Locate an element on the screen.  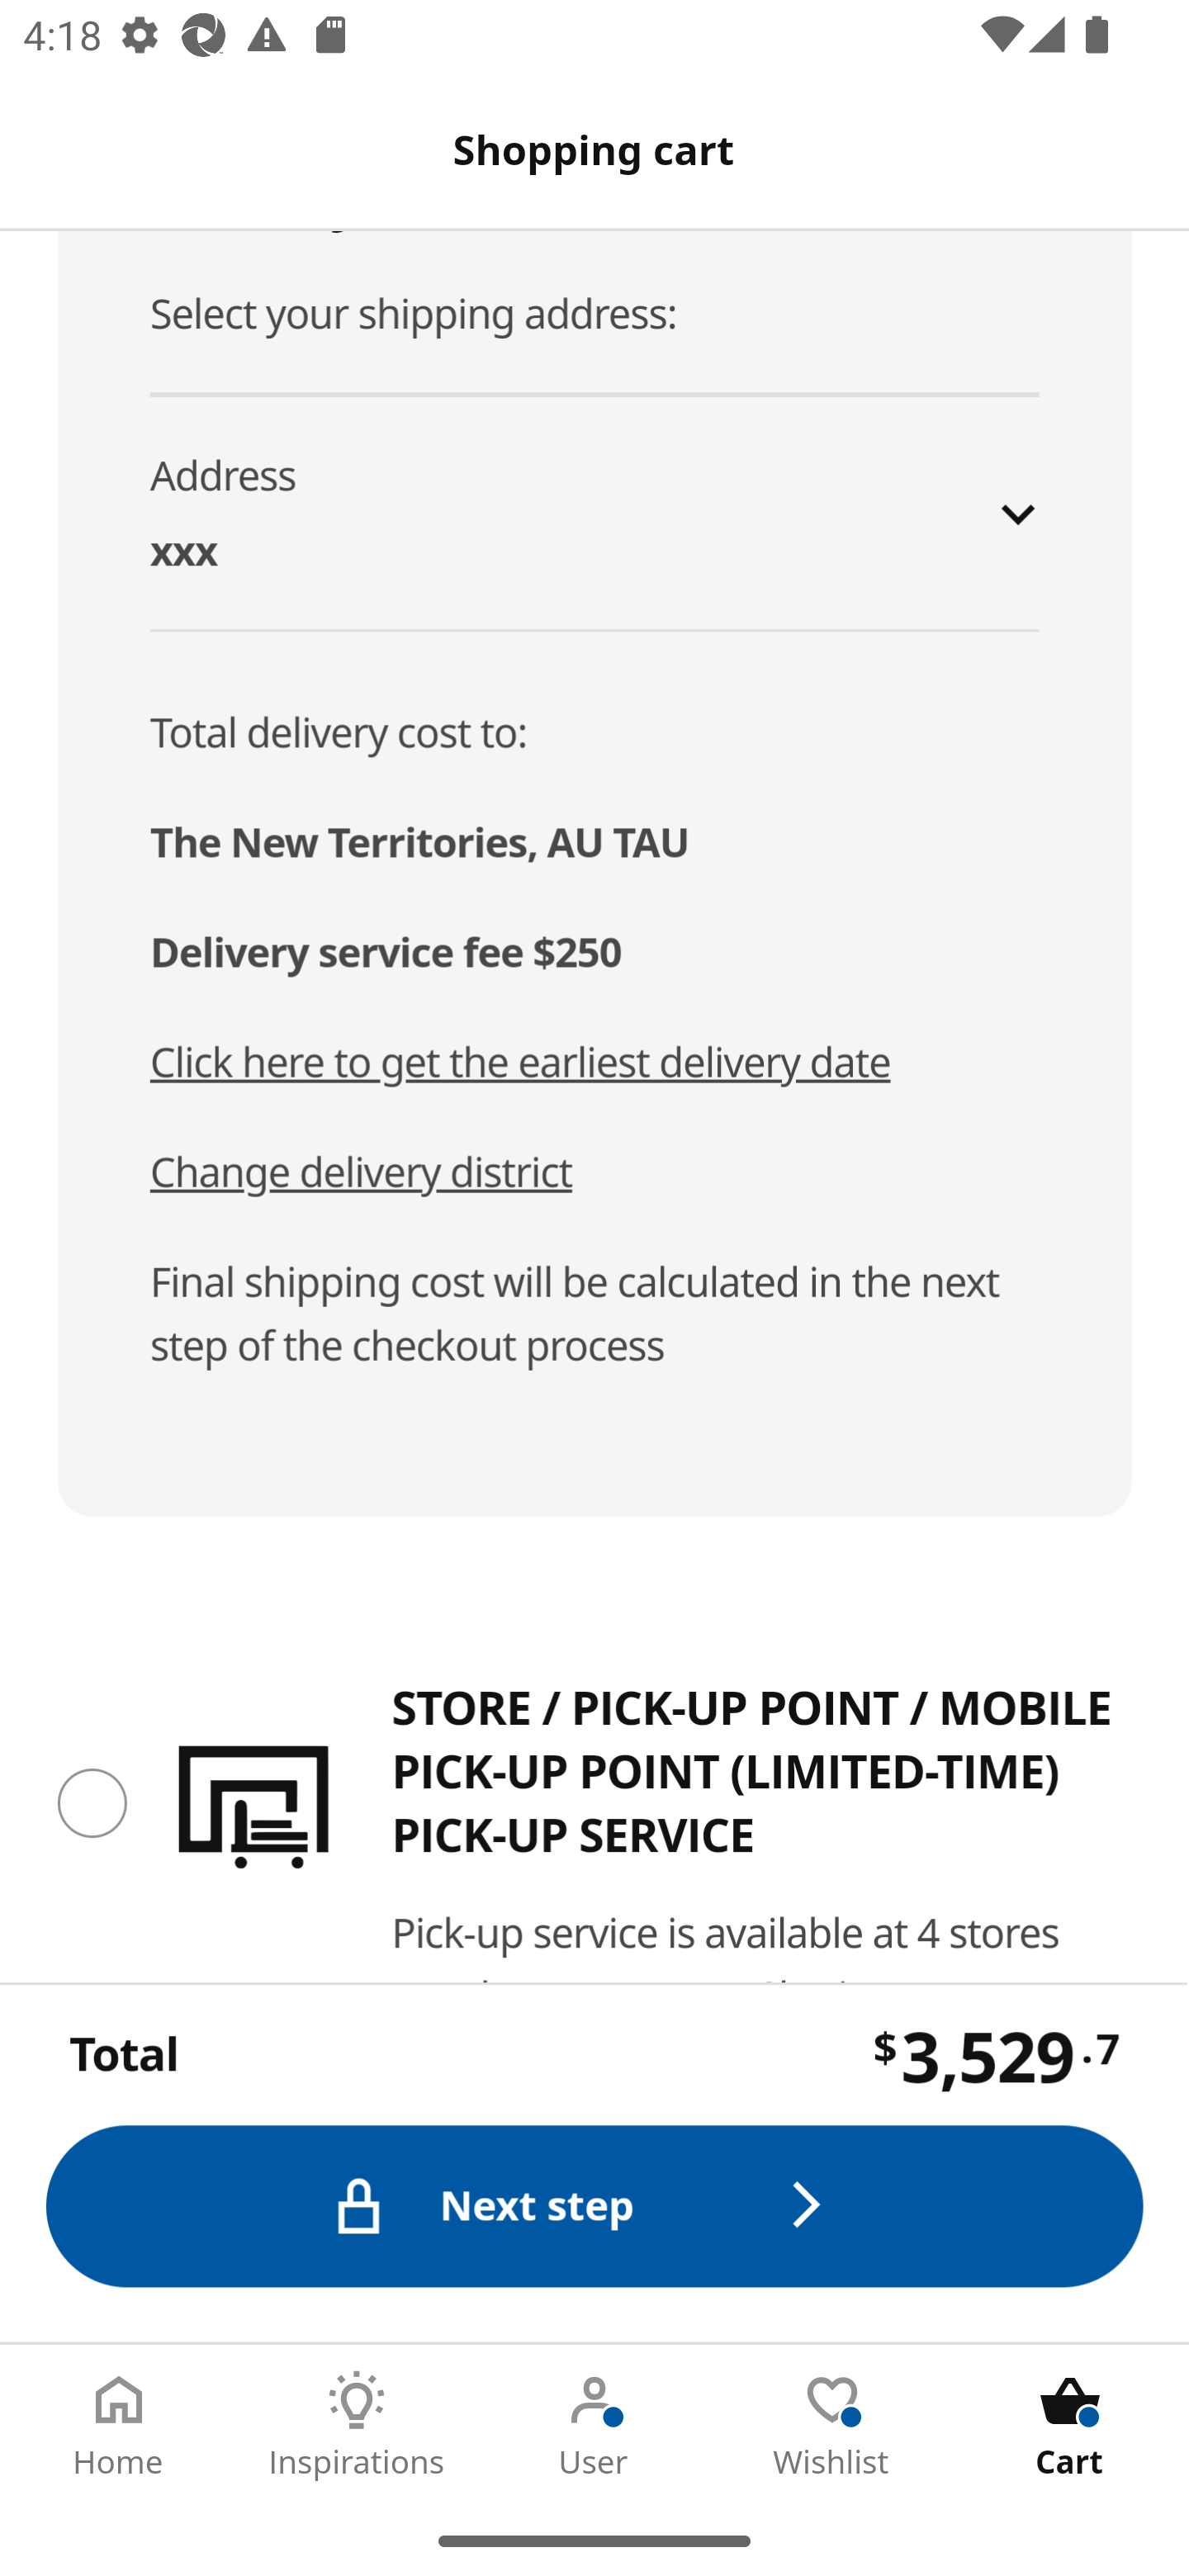
Wishlist
Tab 4 of 5 is located at coordinates (832, 2425).